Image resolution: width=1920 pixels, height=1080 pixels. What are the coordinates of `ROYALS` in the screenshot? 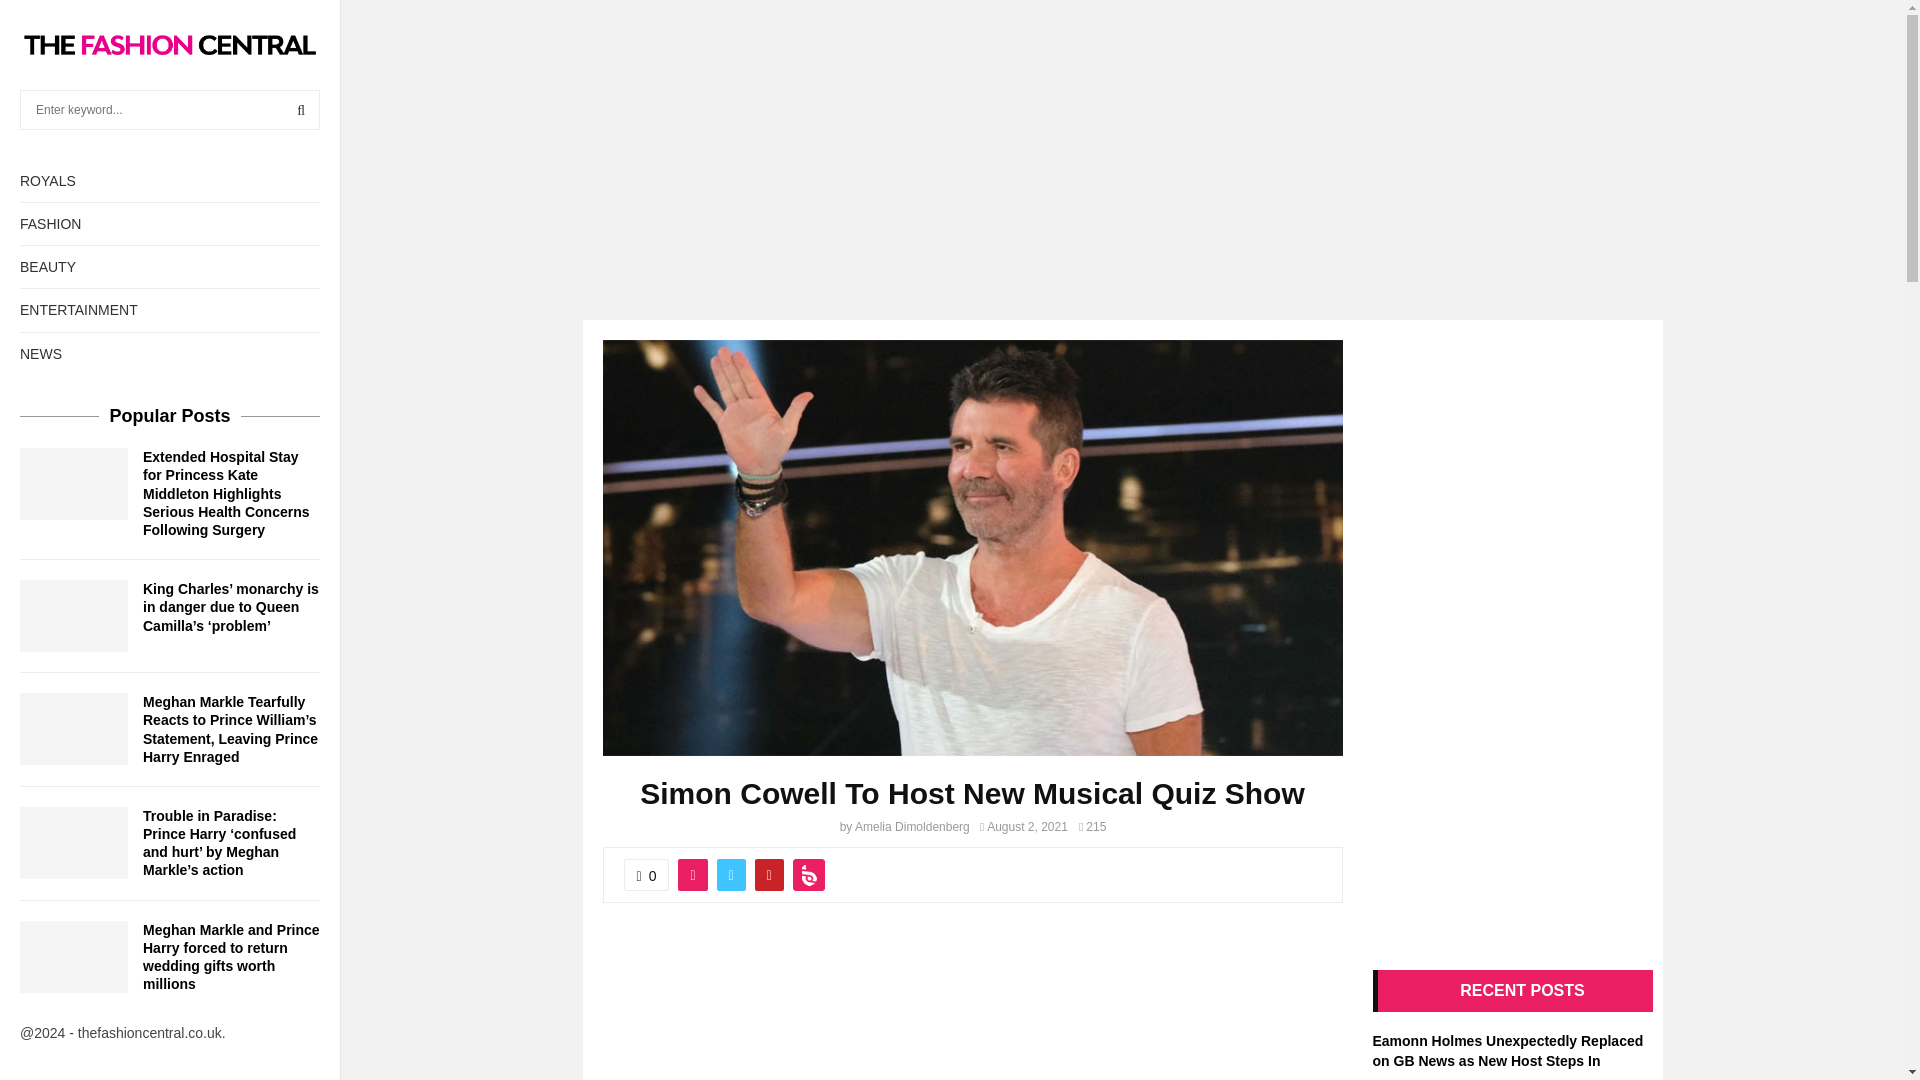 It's located at (170, 180).